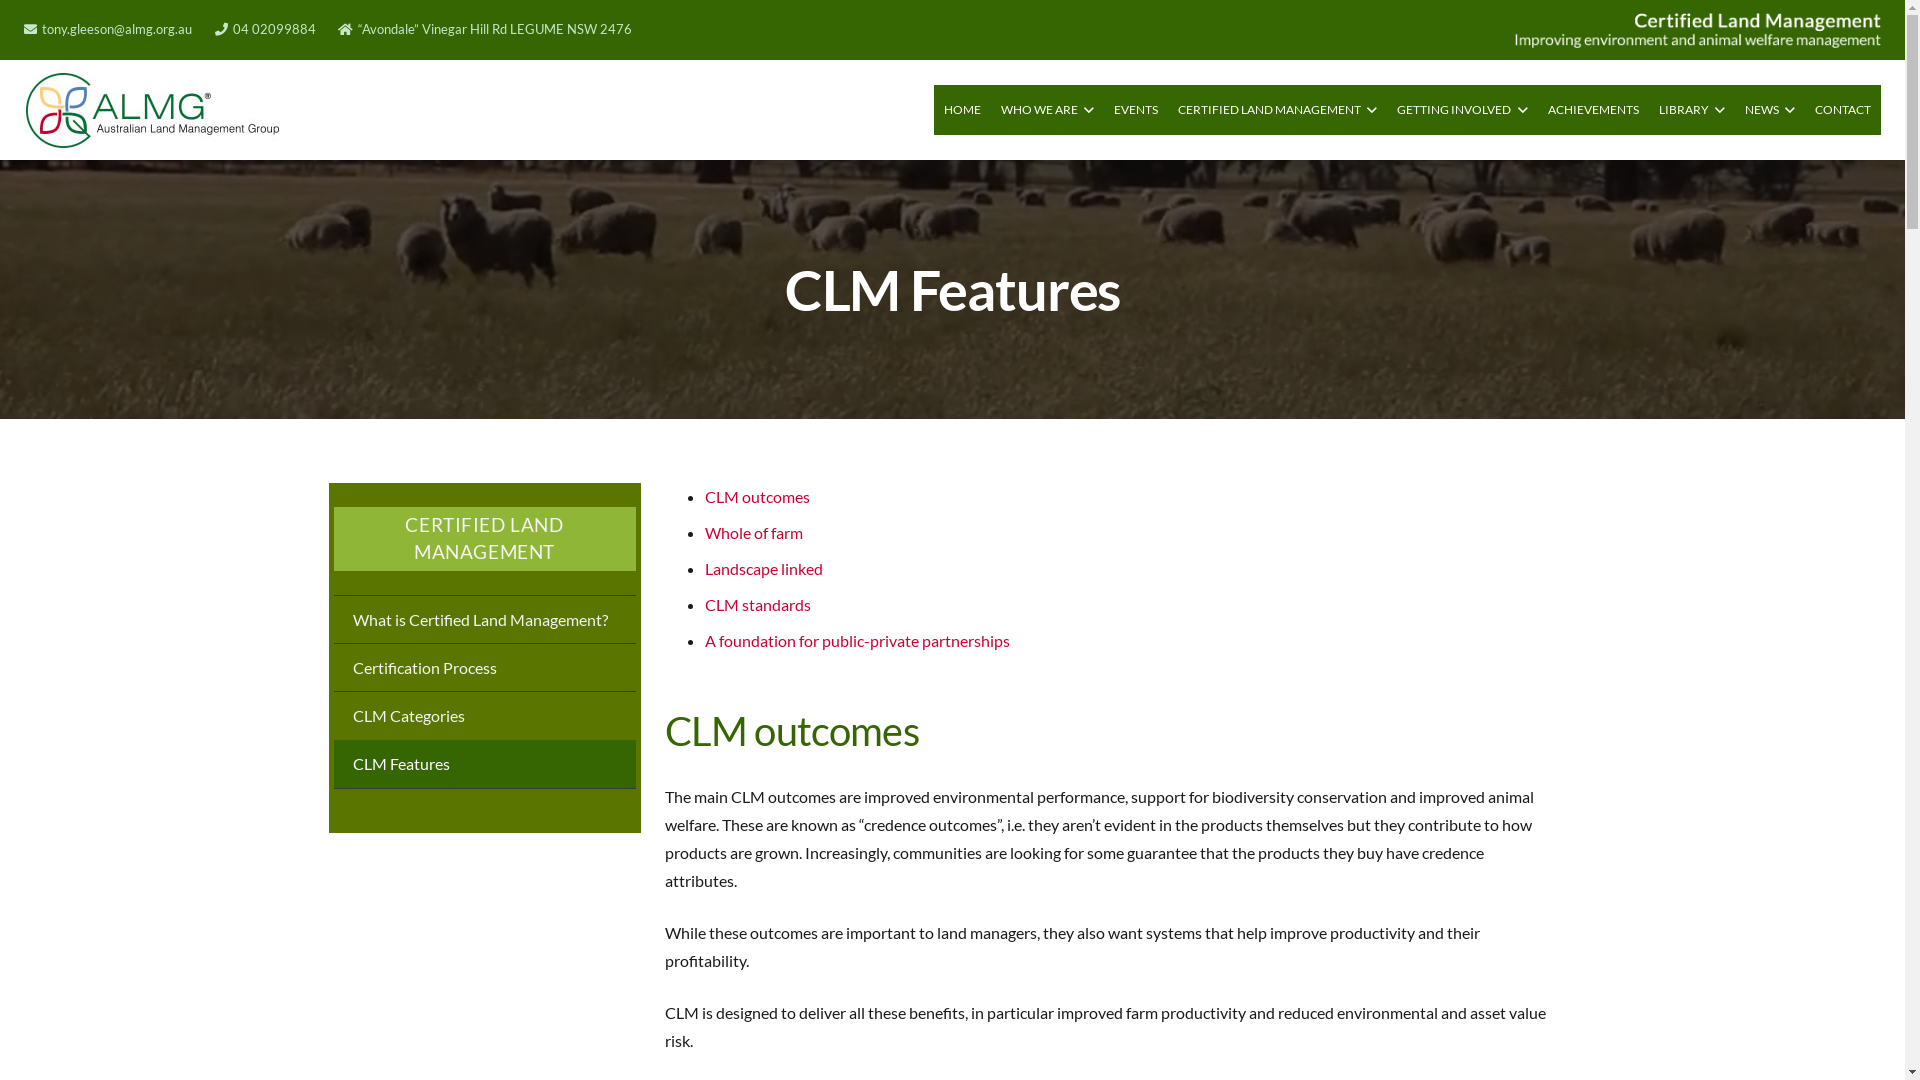 This screenshot has height=1080, width=1920. I want to click on CLM Features, so click(485, 764).